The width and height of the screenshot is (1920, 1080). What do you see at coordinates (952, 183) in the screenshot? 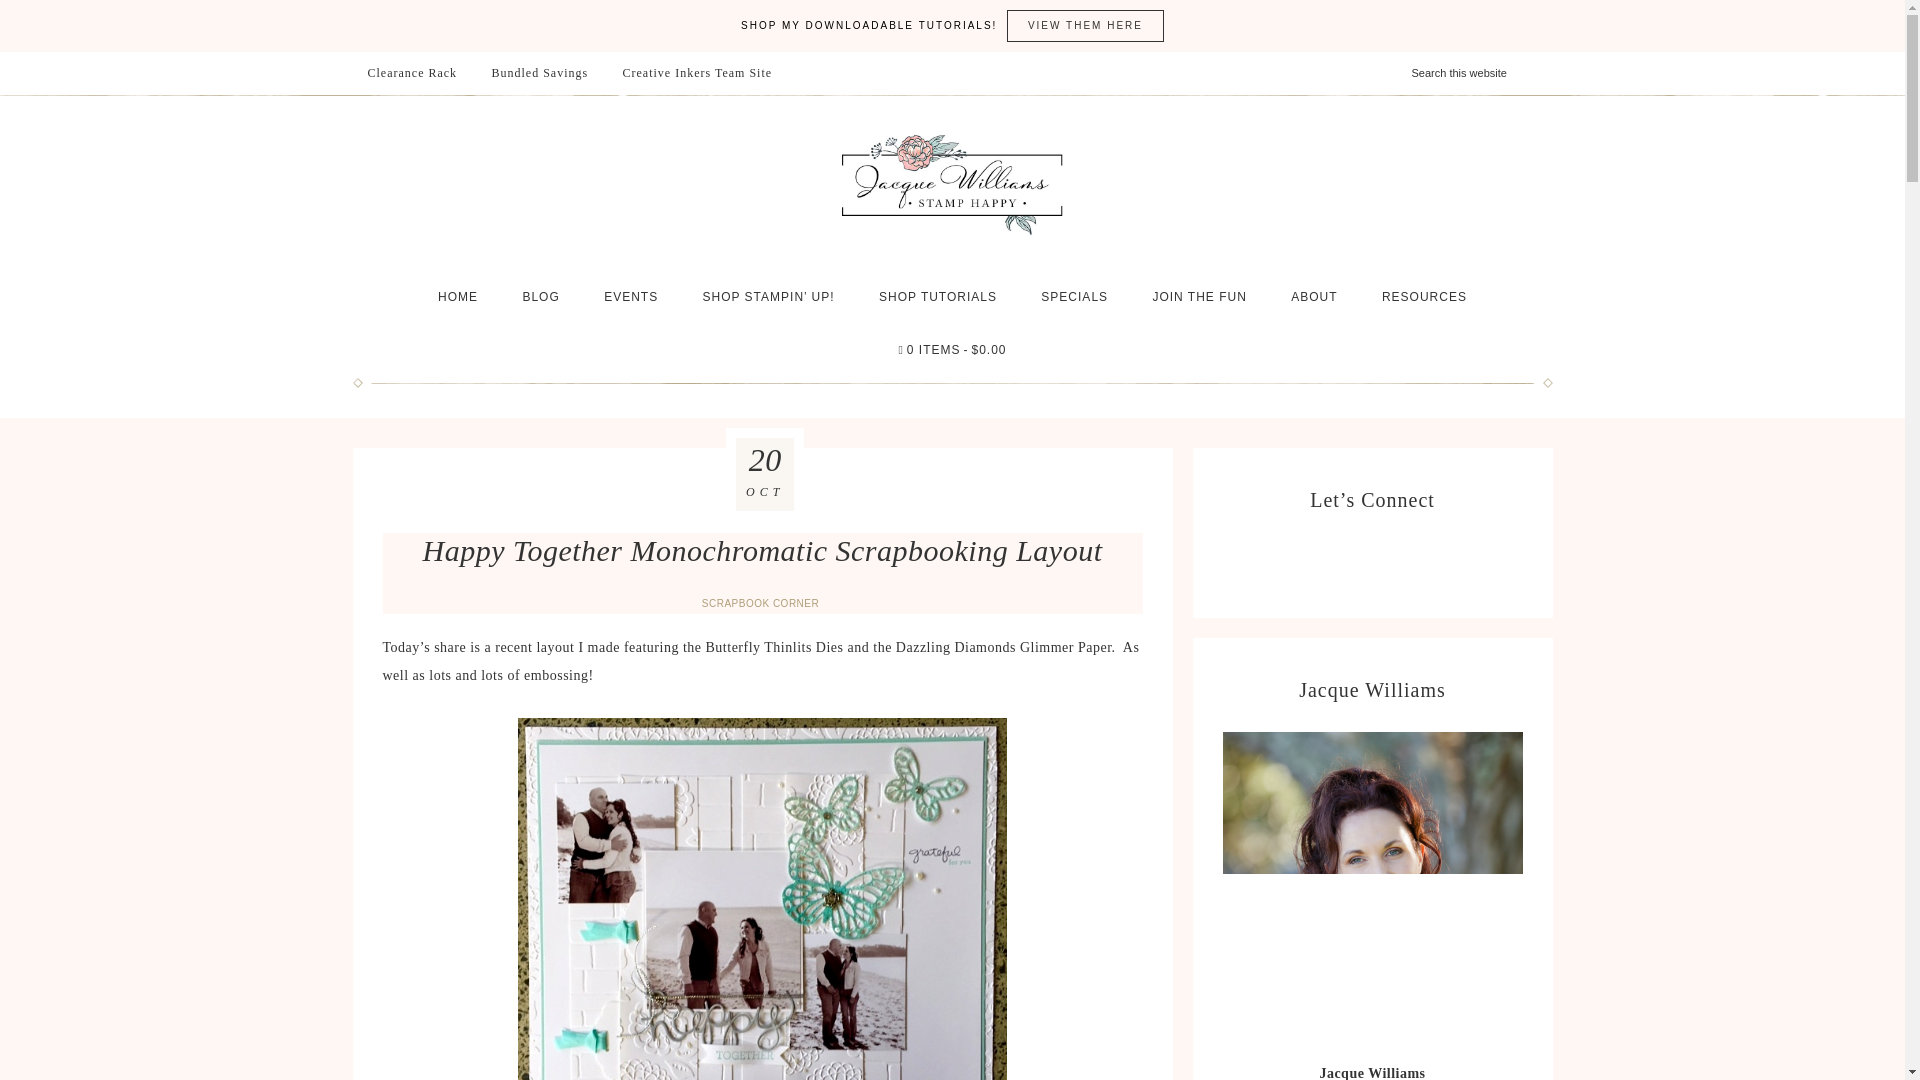
I see `STAMP HAPPY, JACQUE WILLIAMS, STAMPIN' UP! DEMONSTRATOR` at bounding box center [952, 183].